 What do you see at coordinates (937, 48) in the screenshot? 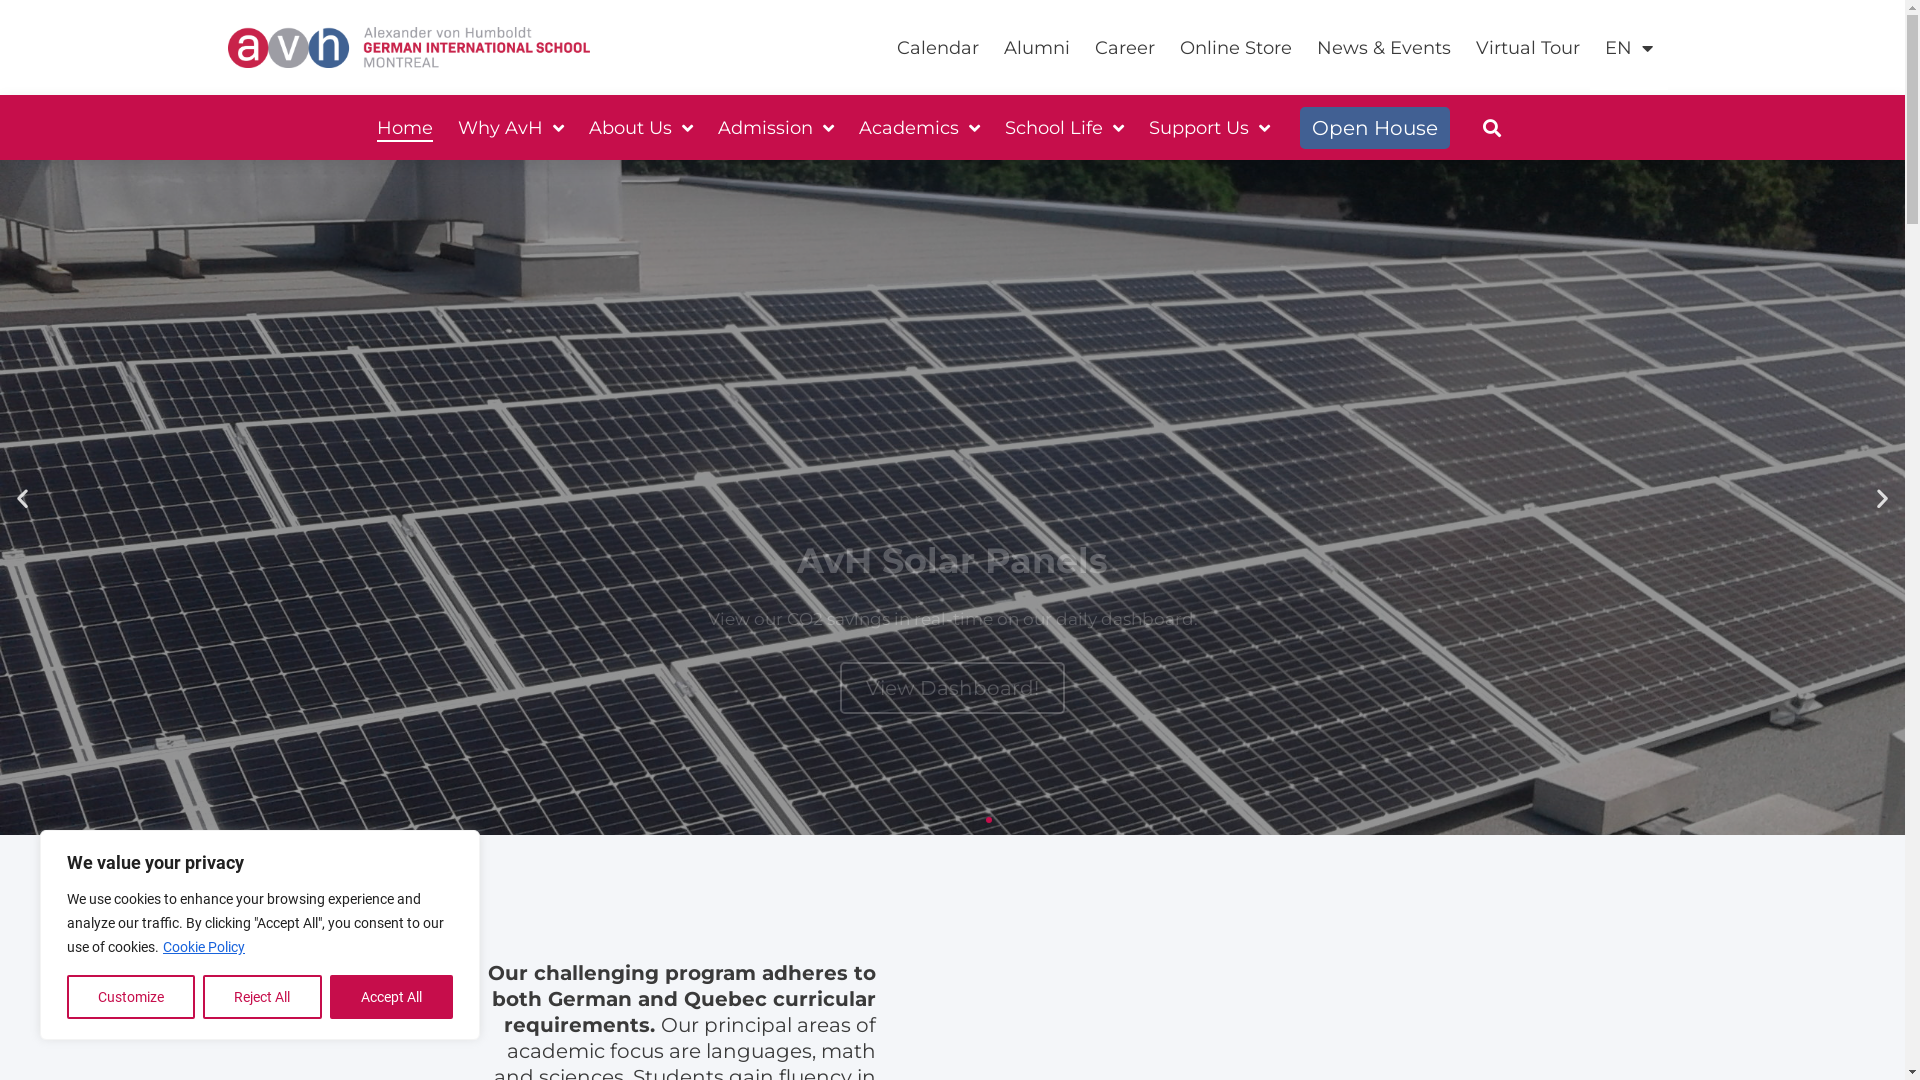
I see `Calendar` at bounding box center [937, 48].